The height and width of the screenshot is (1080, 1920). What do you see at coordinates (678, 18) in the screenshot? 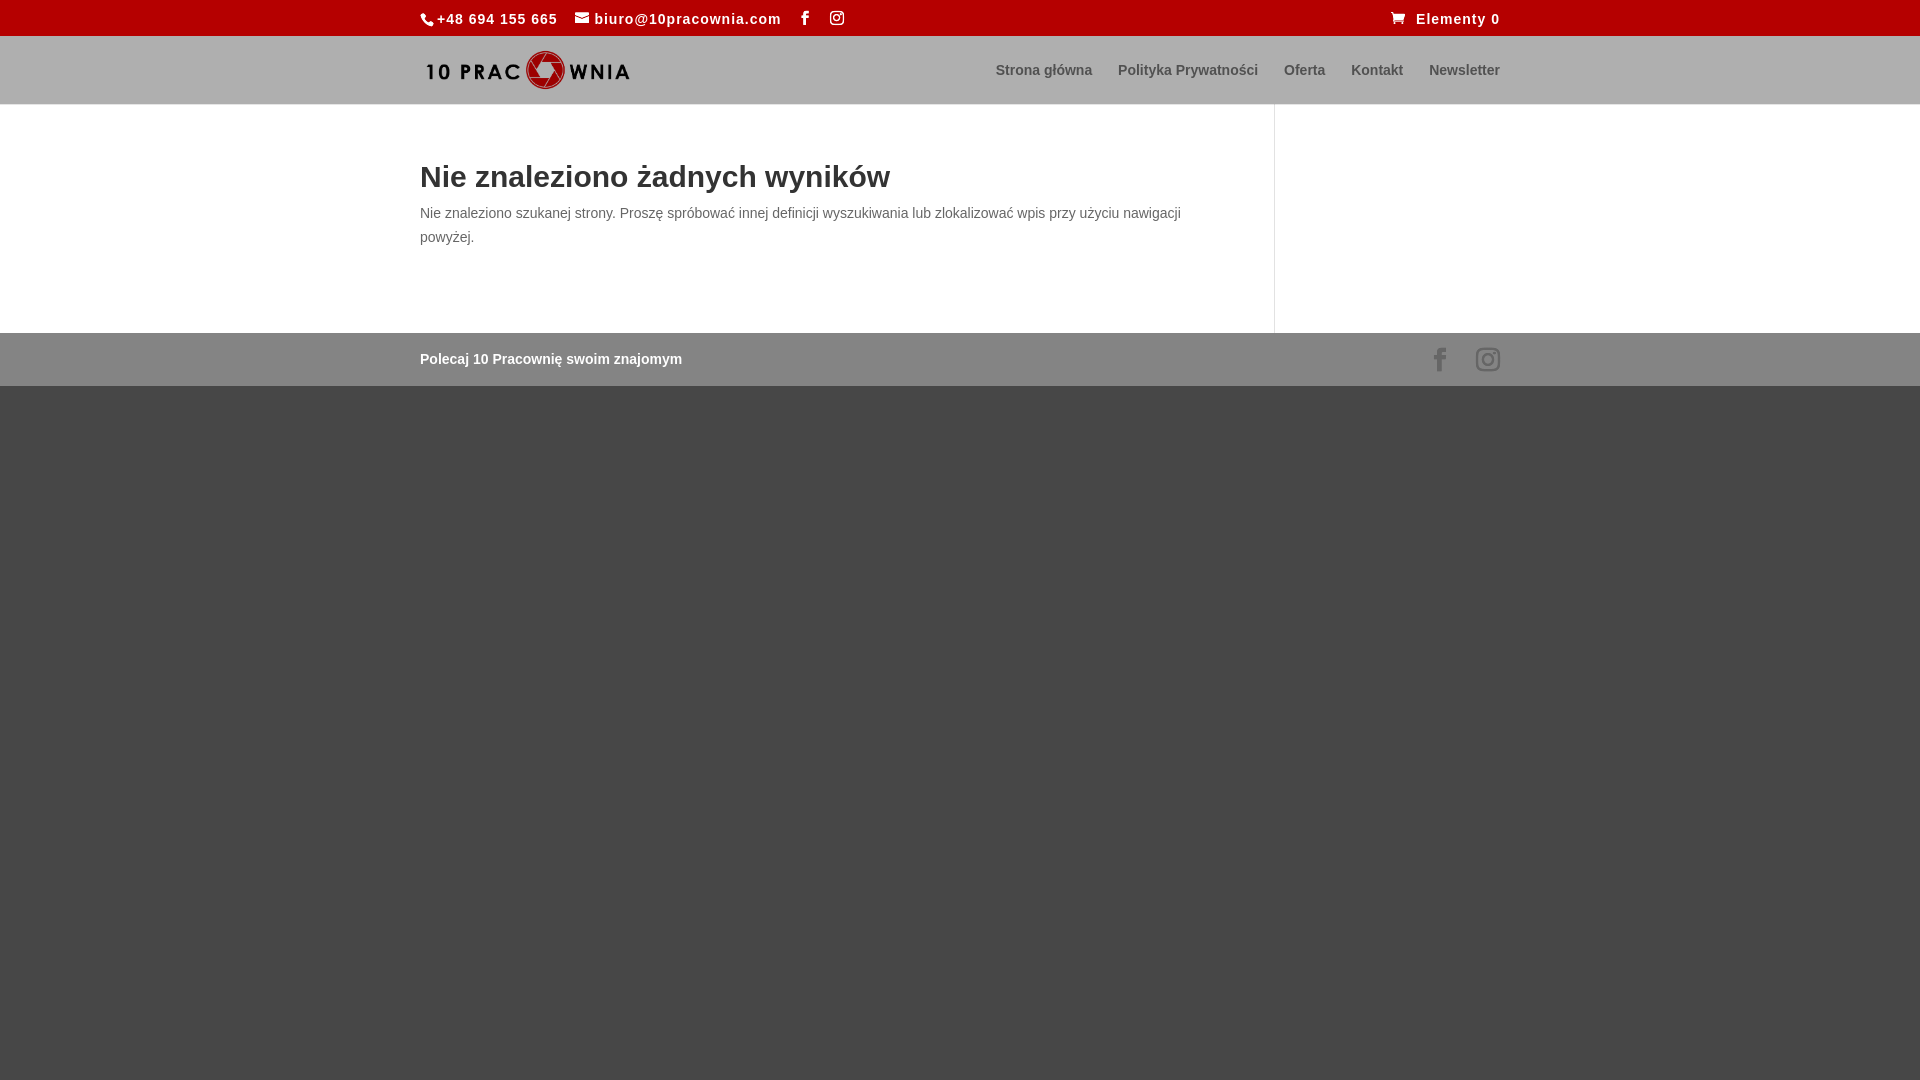
I see `biuro@10pracownia.com` at bounding box center [678, 18].